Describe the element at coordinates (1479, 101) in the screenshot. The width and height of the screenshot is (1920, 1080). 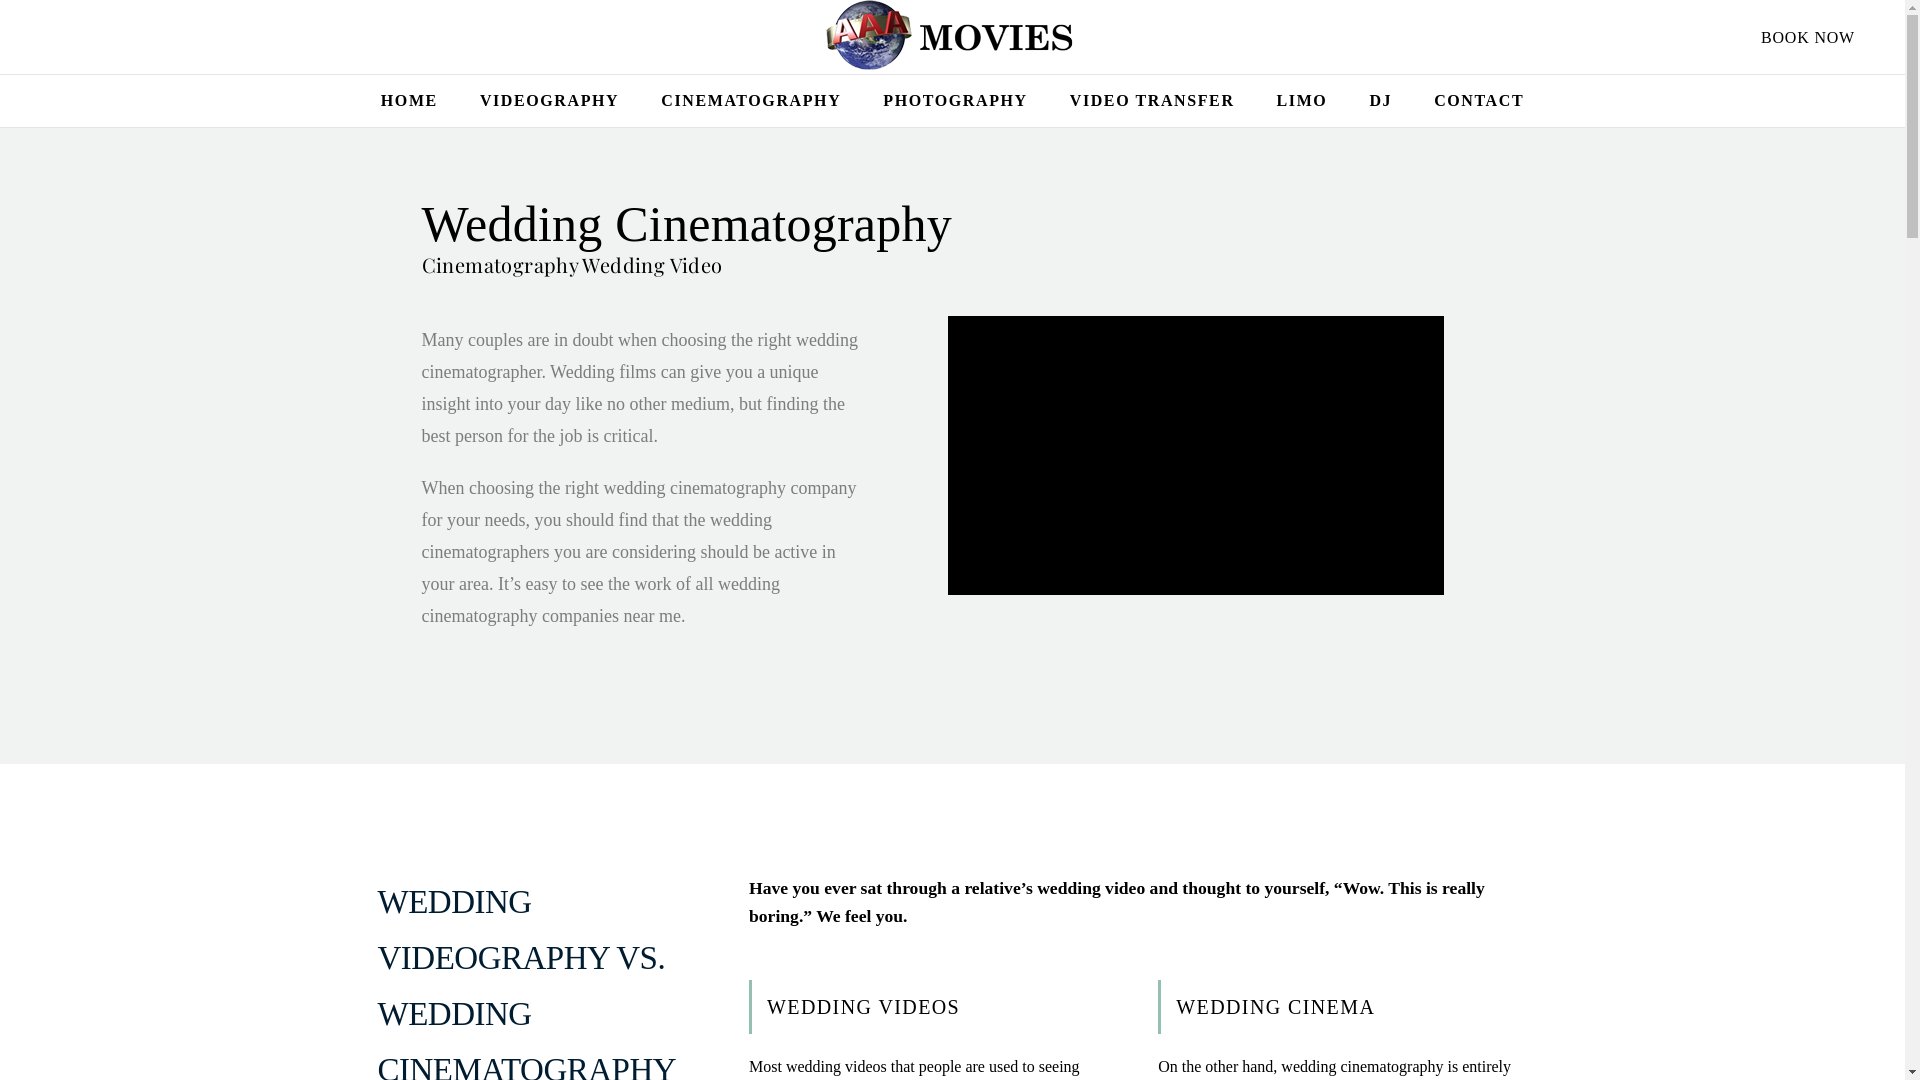
I see `CONTACT` at that location.